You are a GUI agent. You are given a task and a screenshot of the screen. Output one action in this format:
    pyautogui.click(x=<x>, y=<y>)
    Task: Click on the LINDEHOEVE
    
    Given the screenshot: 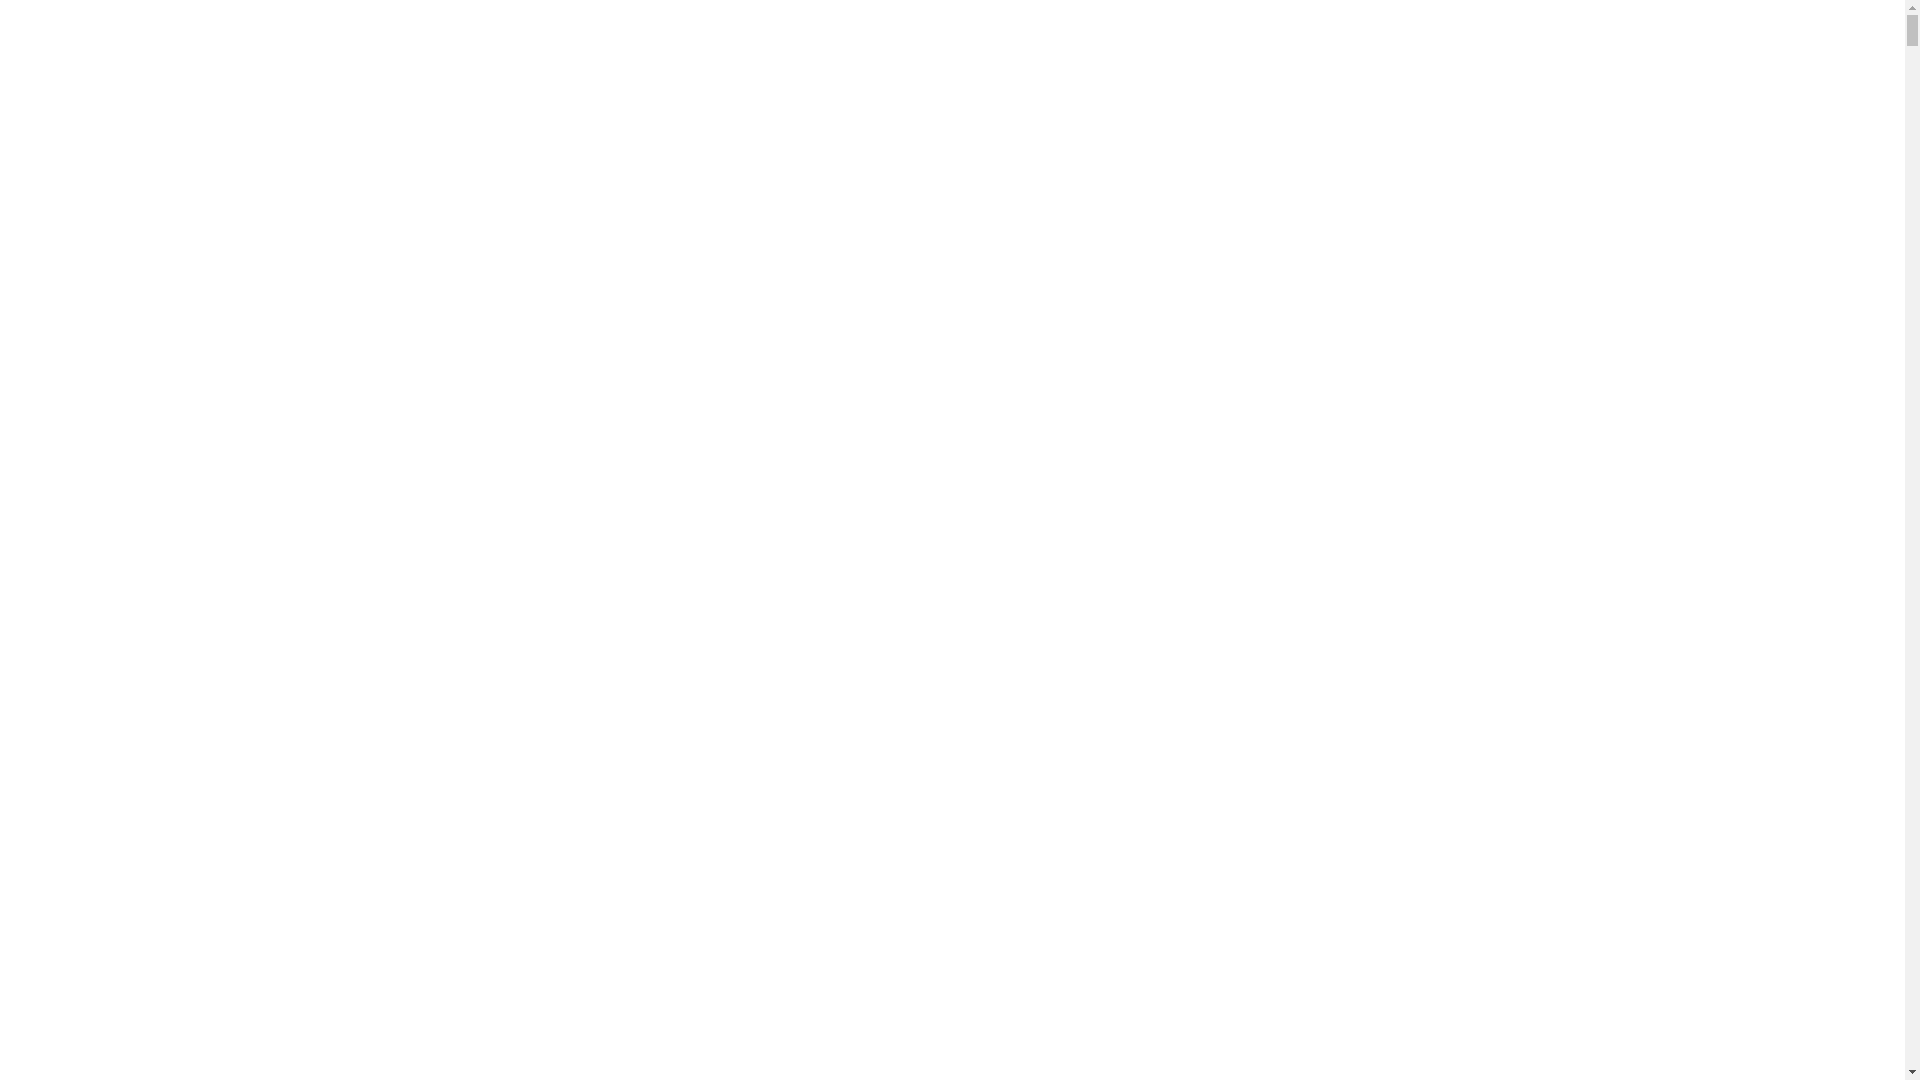 What is the action you would take?
    pyautogui.click(x=1084, y=820)
    